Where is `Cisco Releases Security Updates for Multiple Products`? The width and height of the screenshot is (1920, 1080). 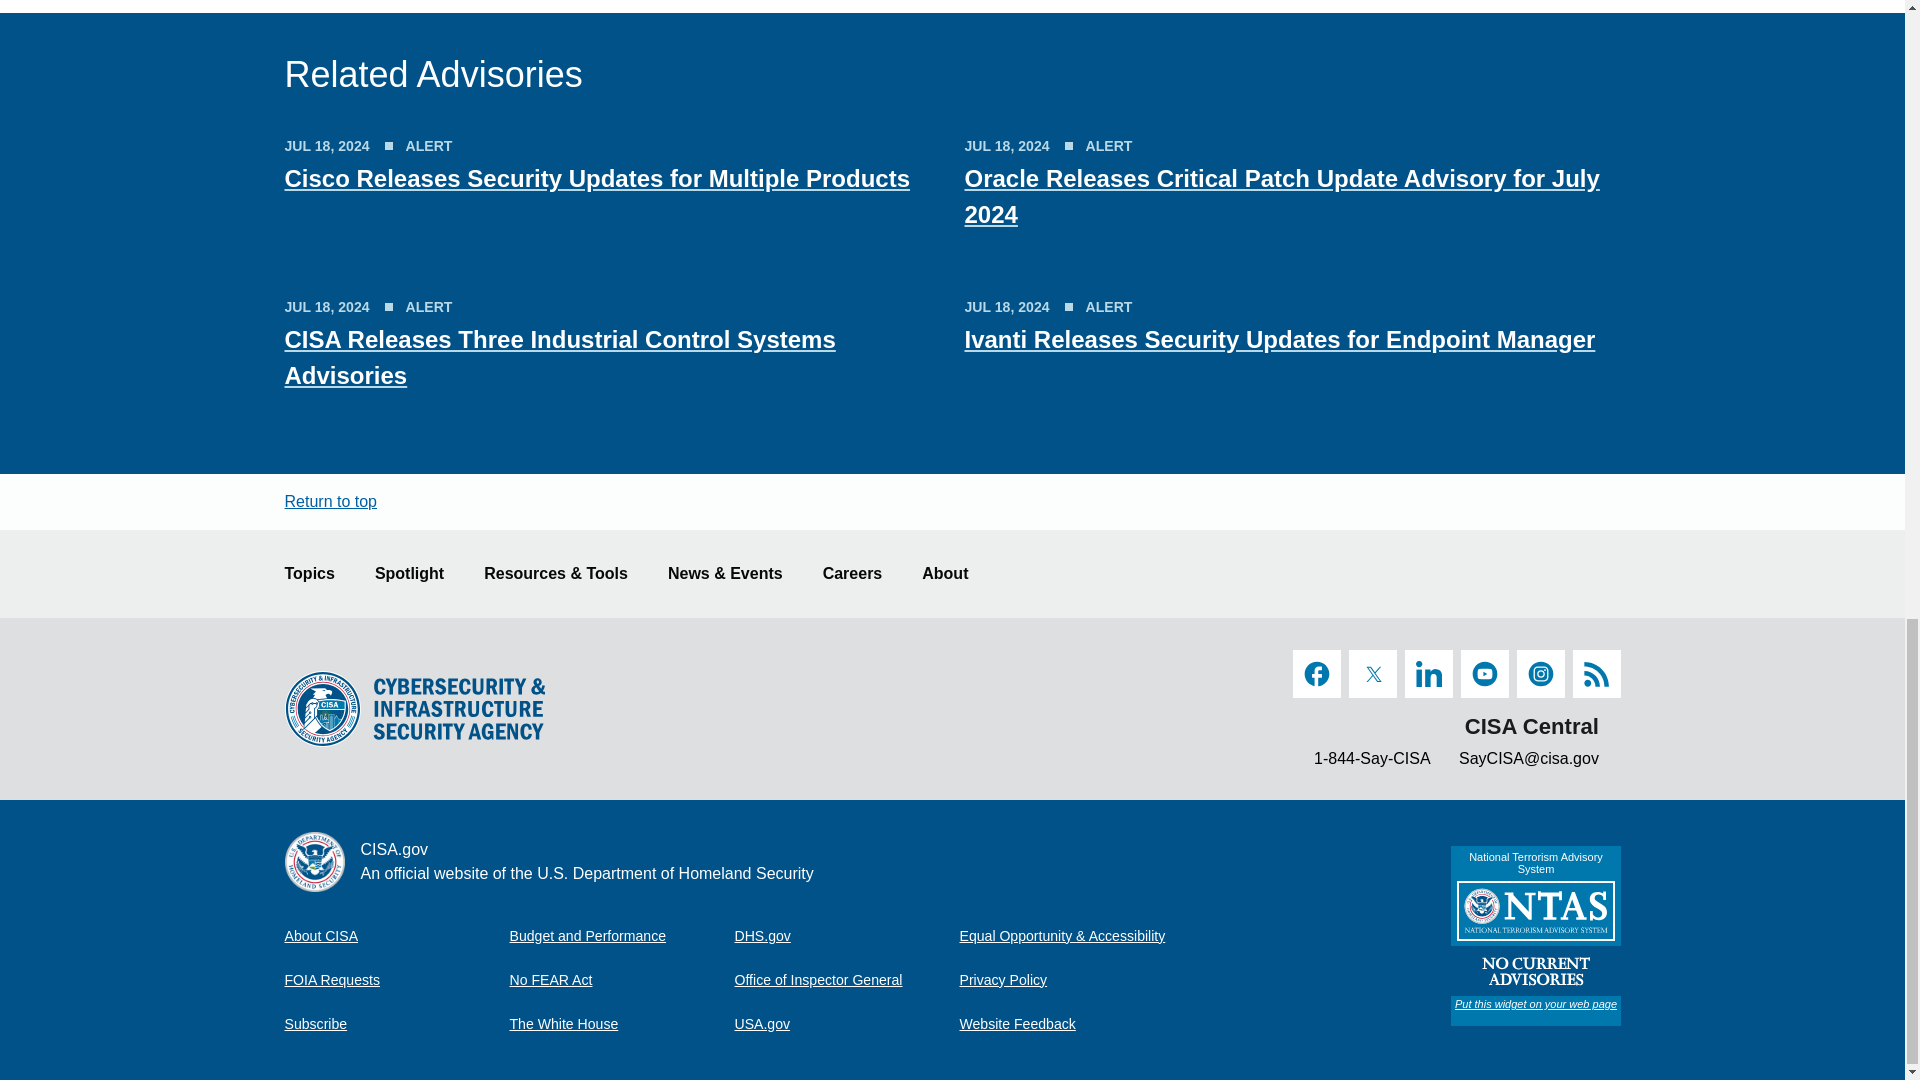
Cisco Releases Security Updates for Multiple Products is located at coordinates (597, 178).